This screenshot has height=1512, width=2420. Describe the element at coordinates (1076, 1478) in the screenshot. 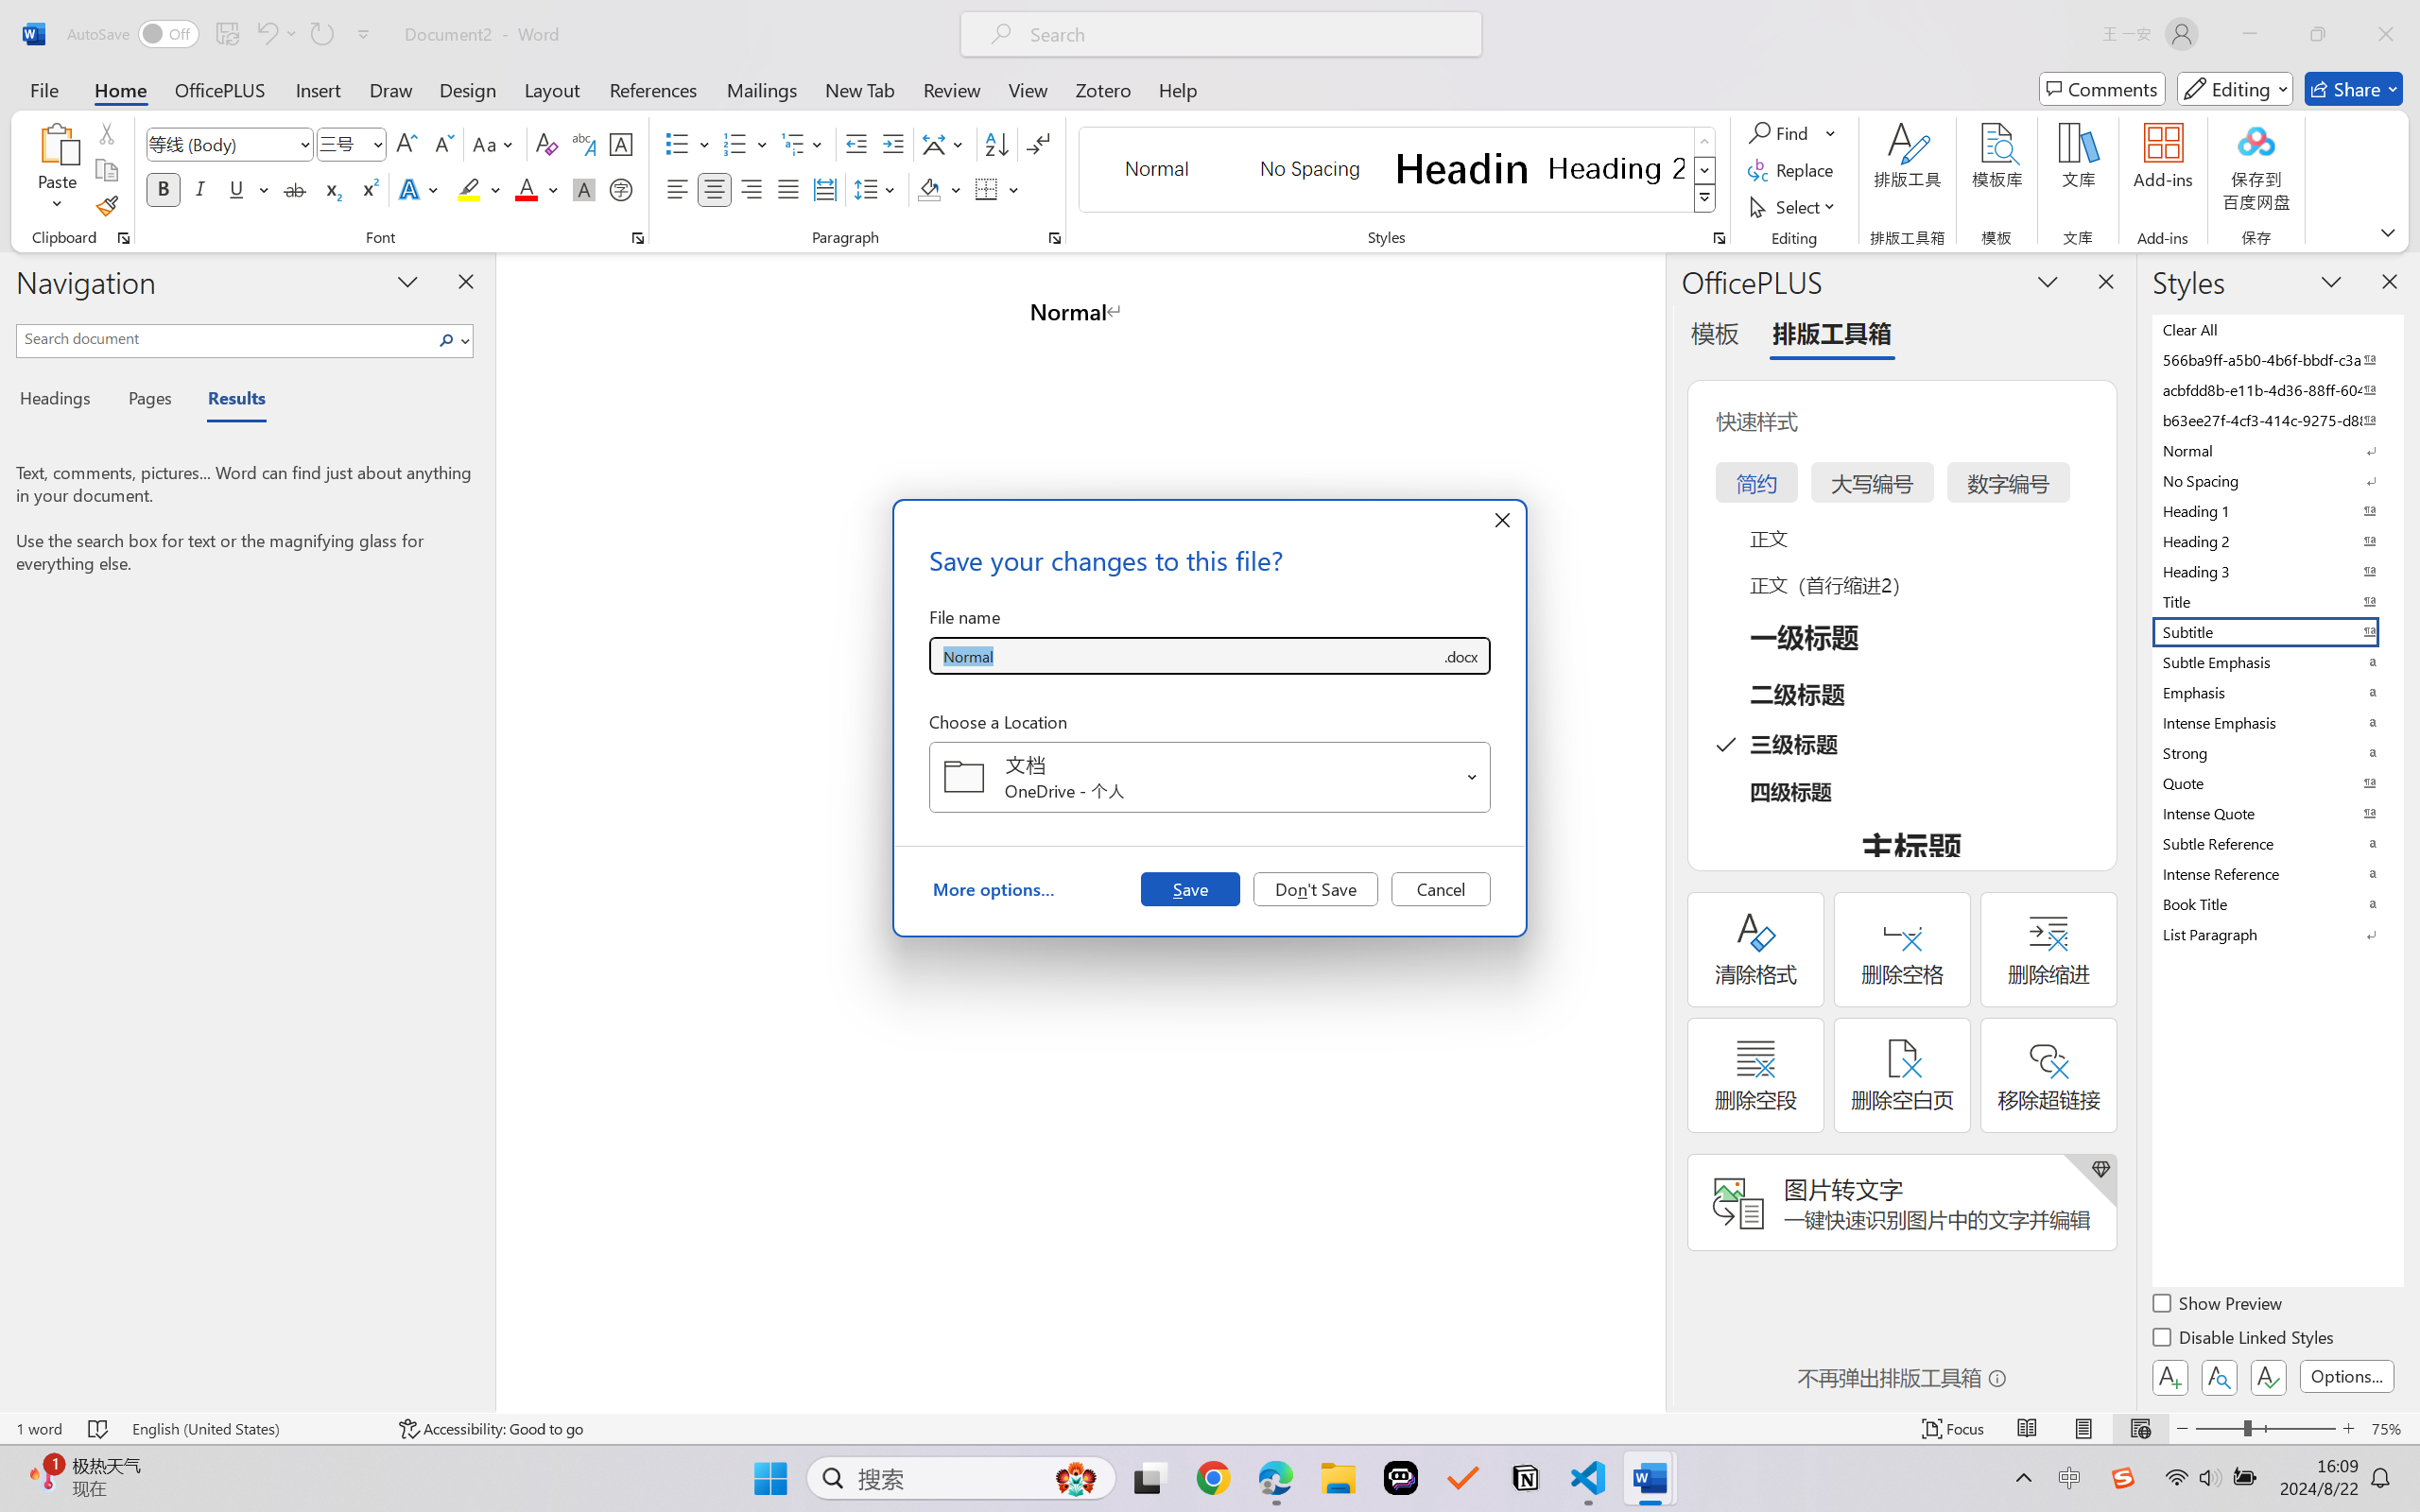

I see `AutomationID: DynamicSearchBoxGleamImage` at that location.